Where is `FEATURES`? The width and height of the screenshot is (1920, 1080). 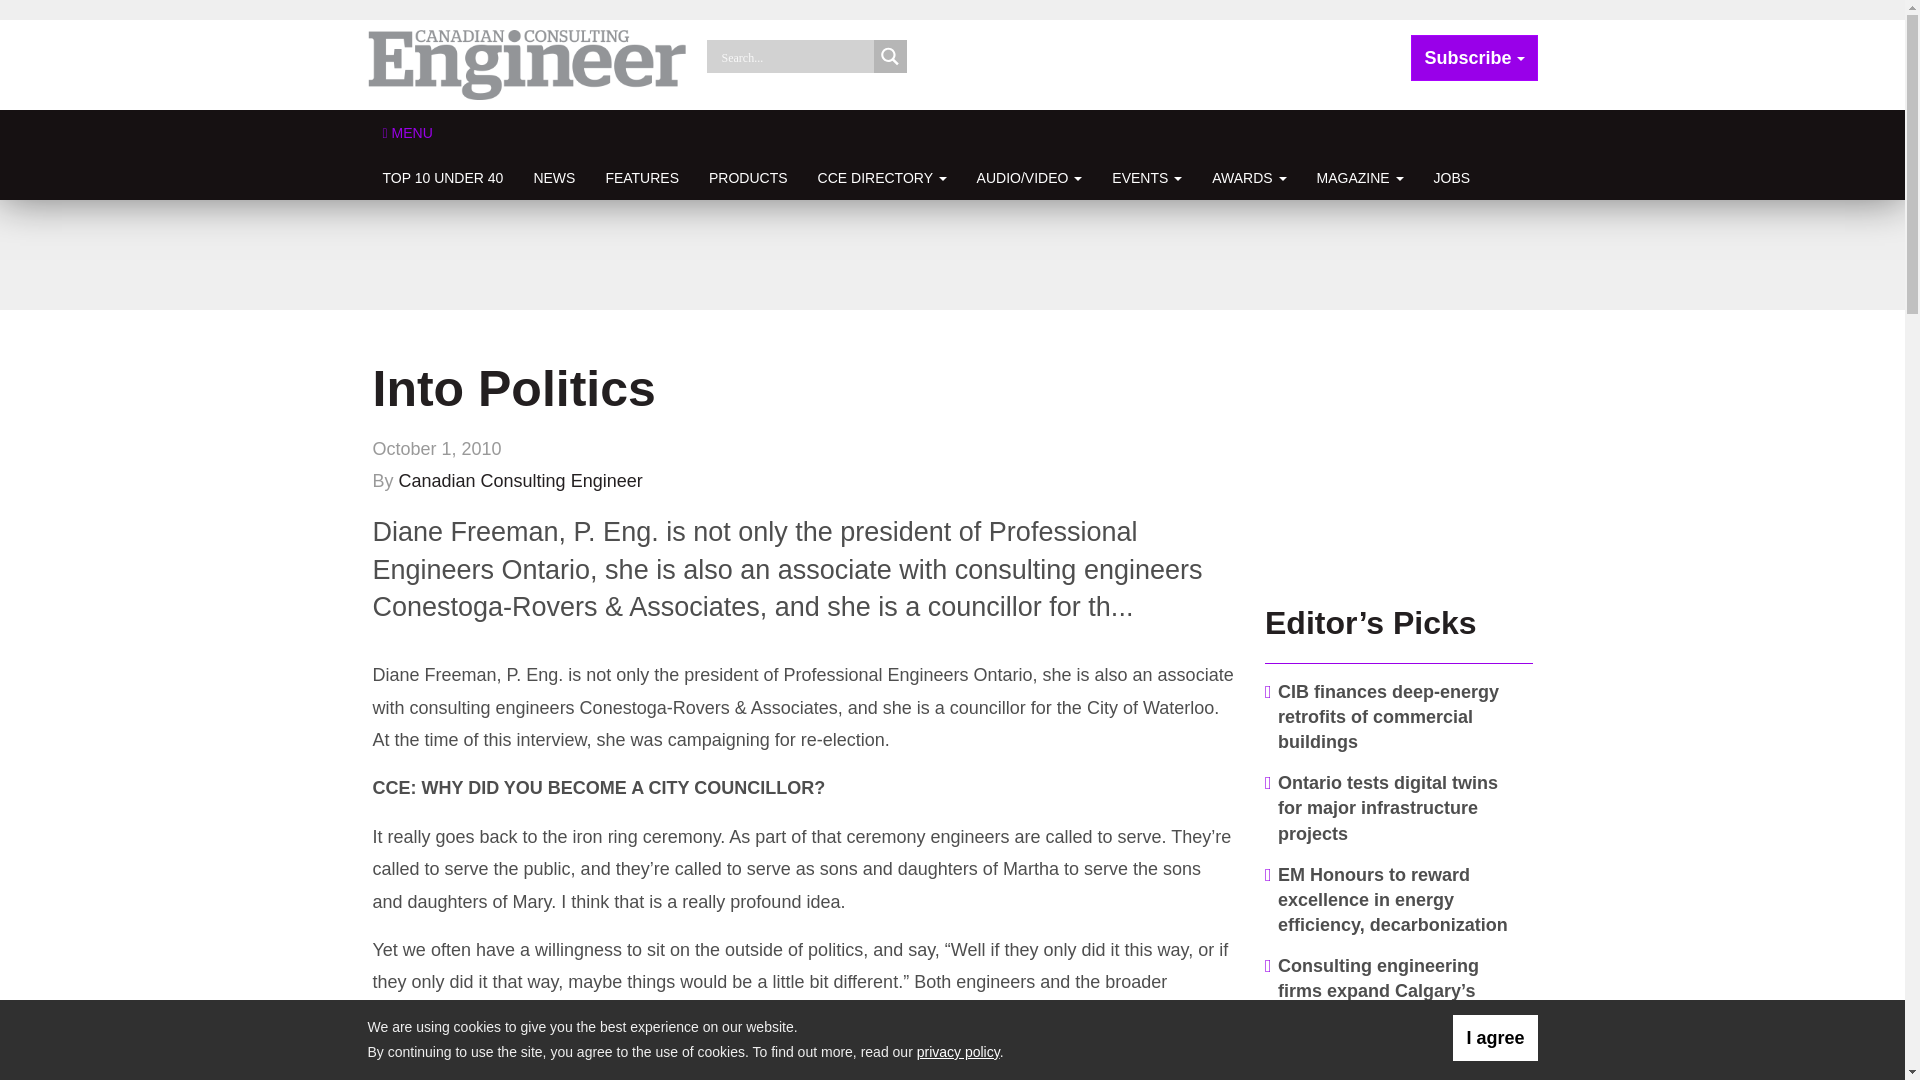
FEATURES is located at coordinates (641, 177).